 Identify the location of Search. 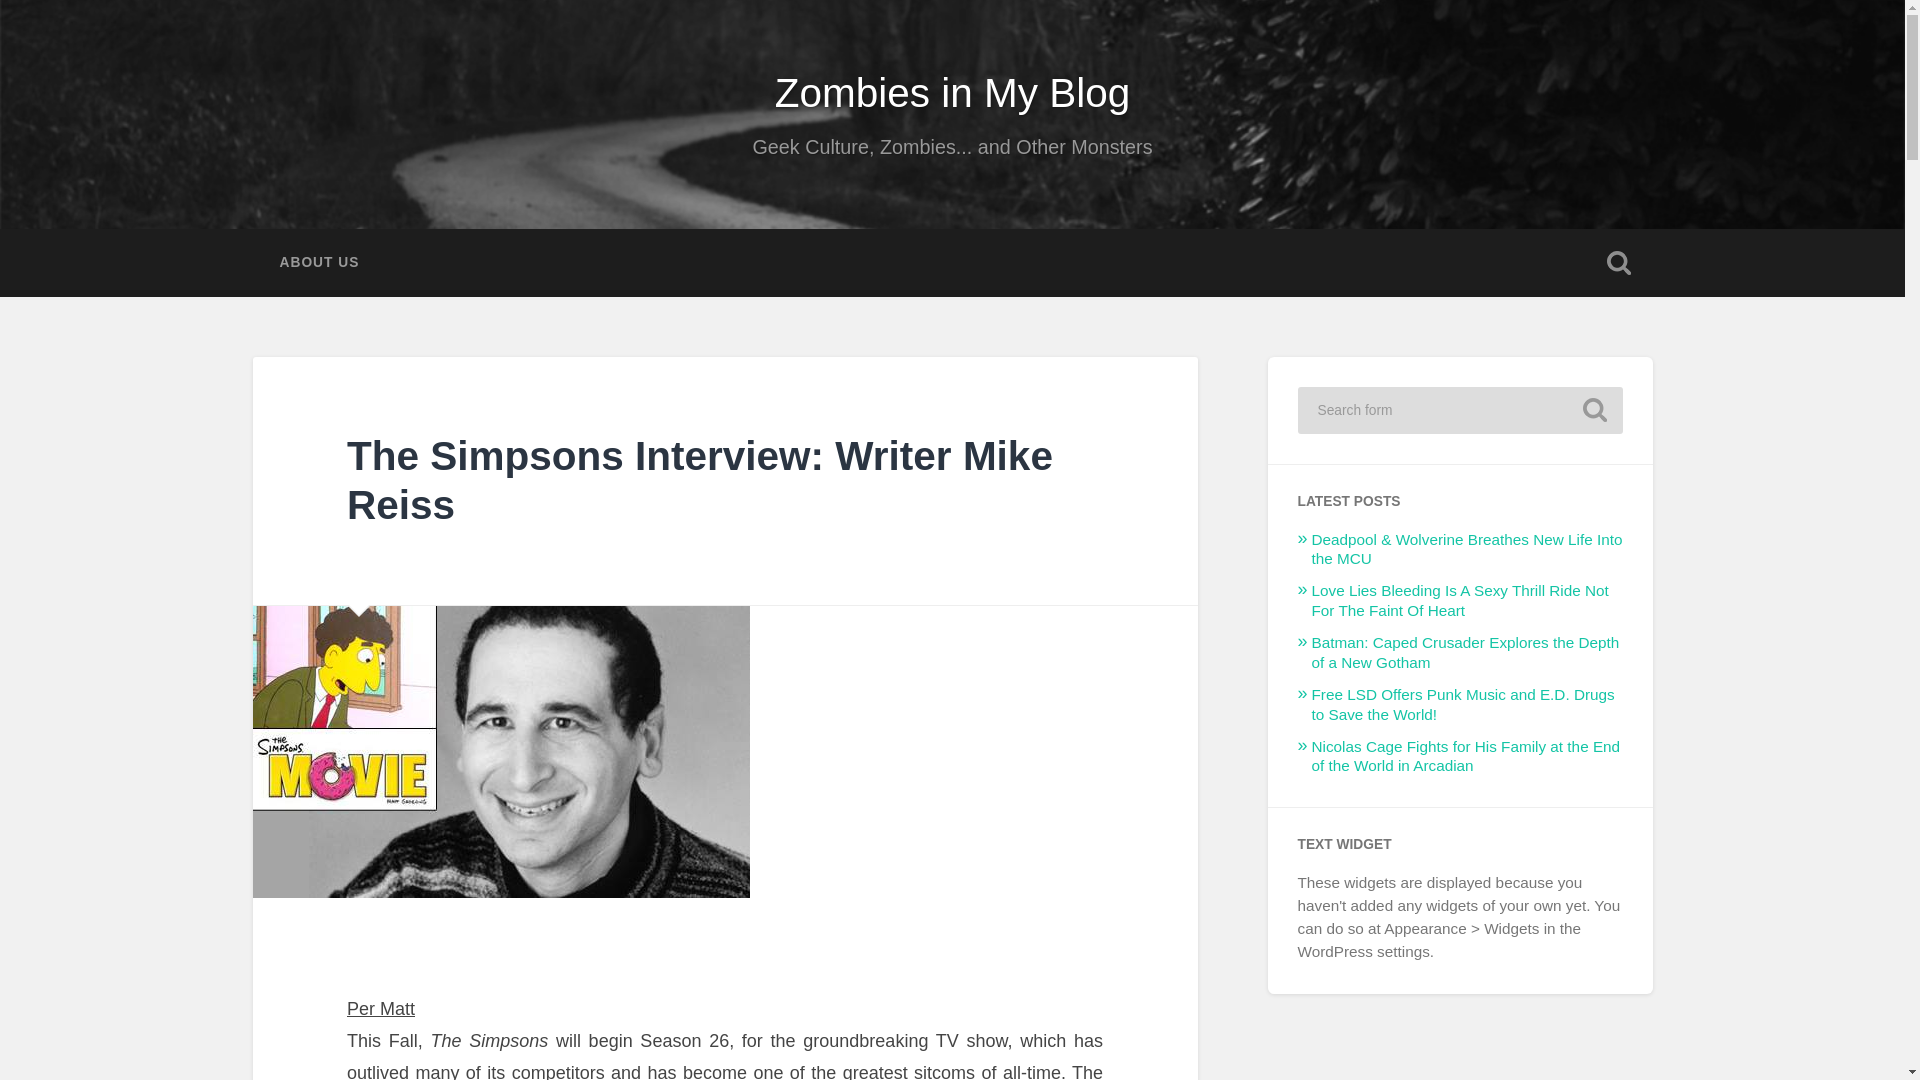
(1594, 410).